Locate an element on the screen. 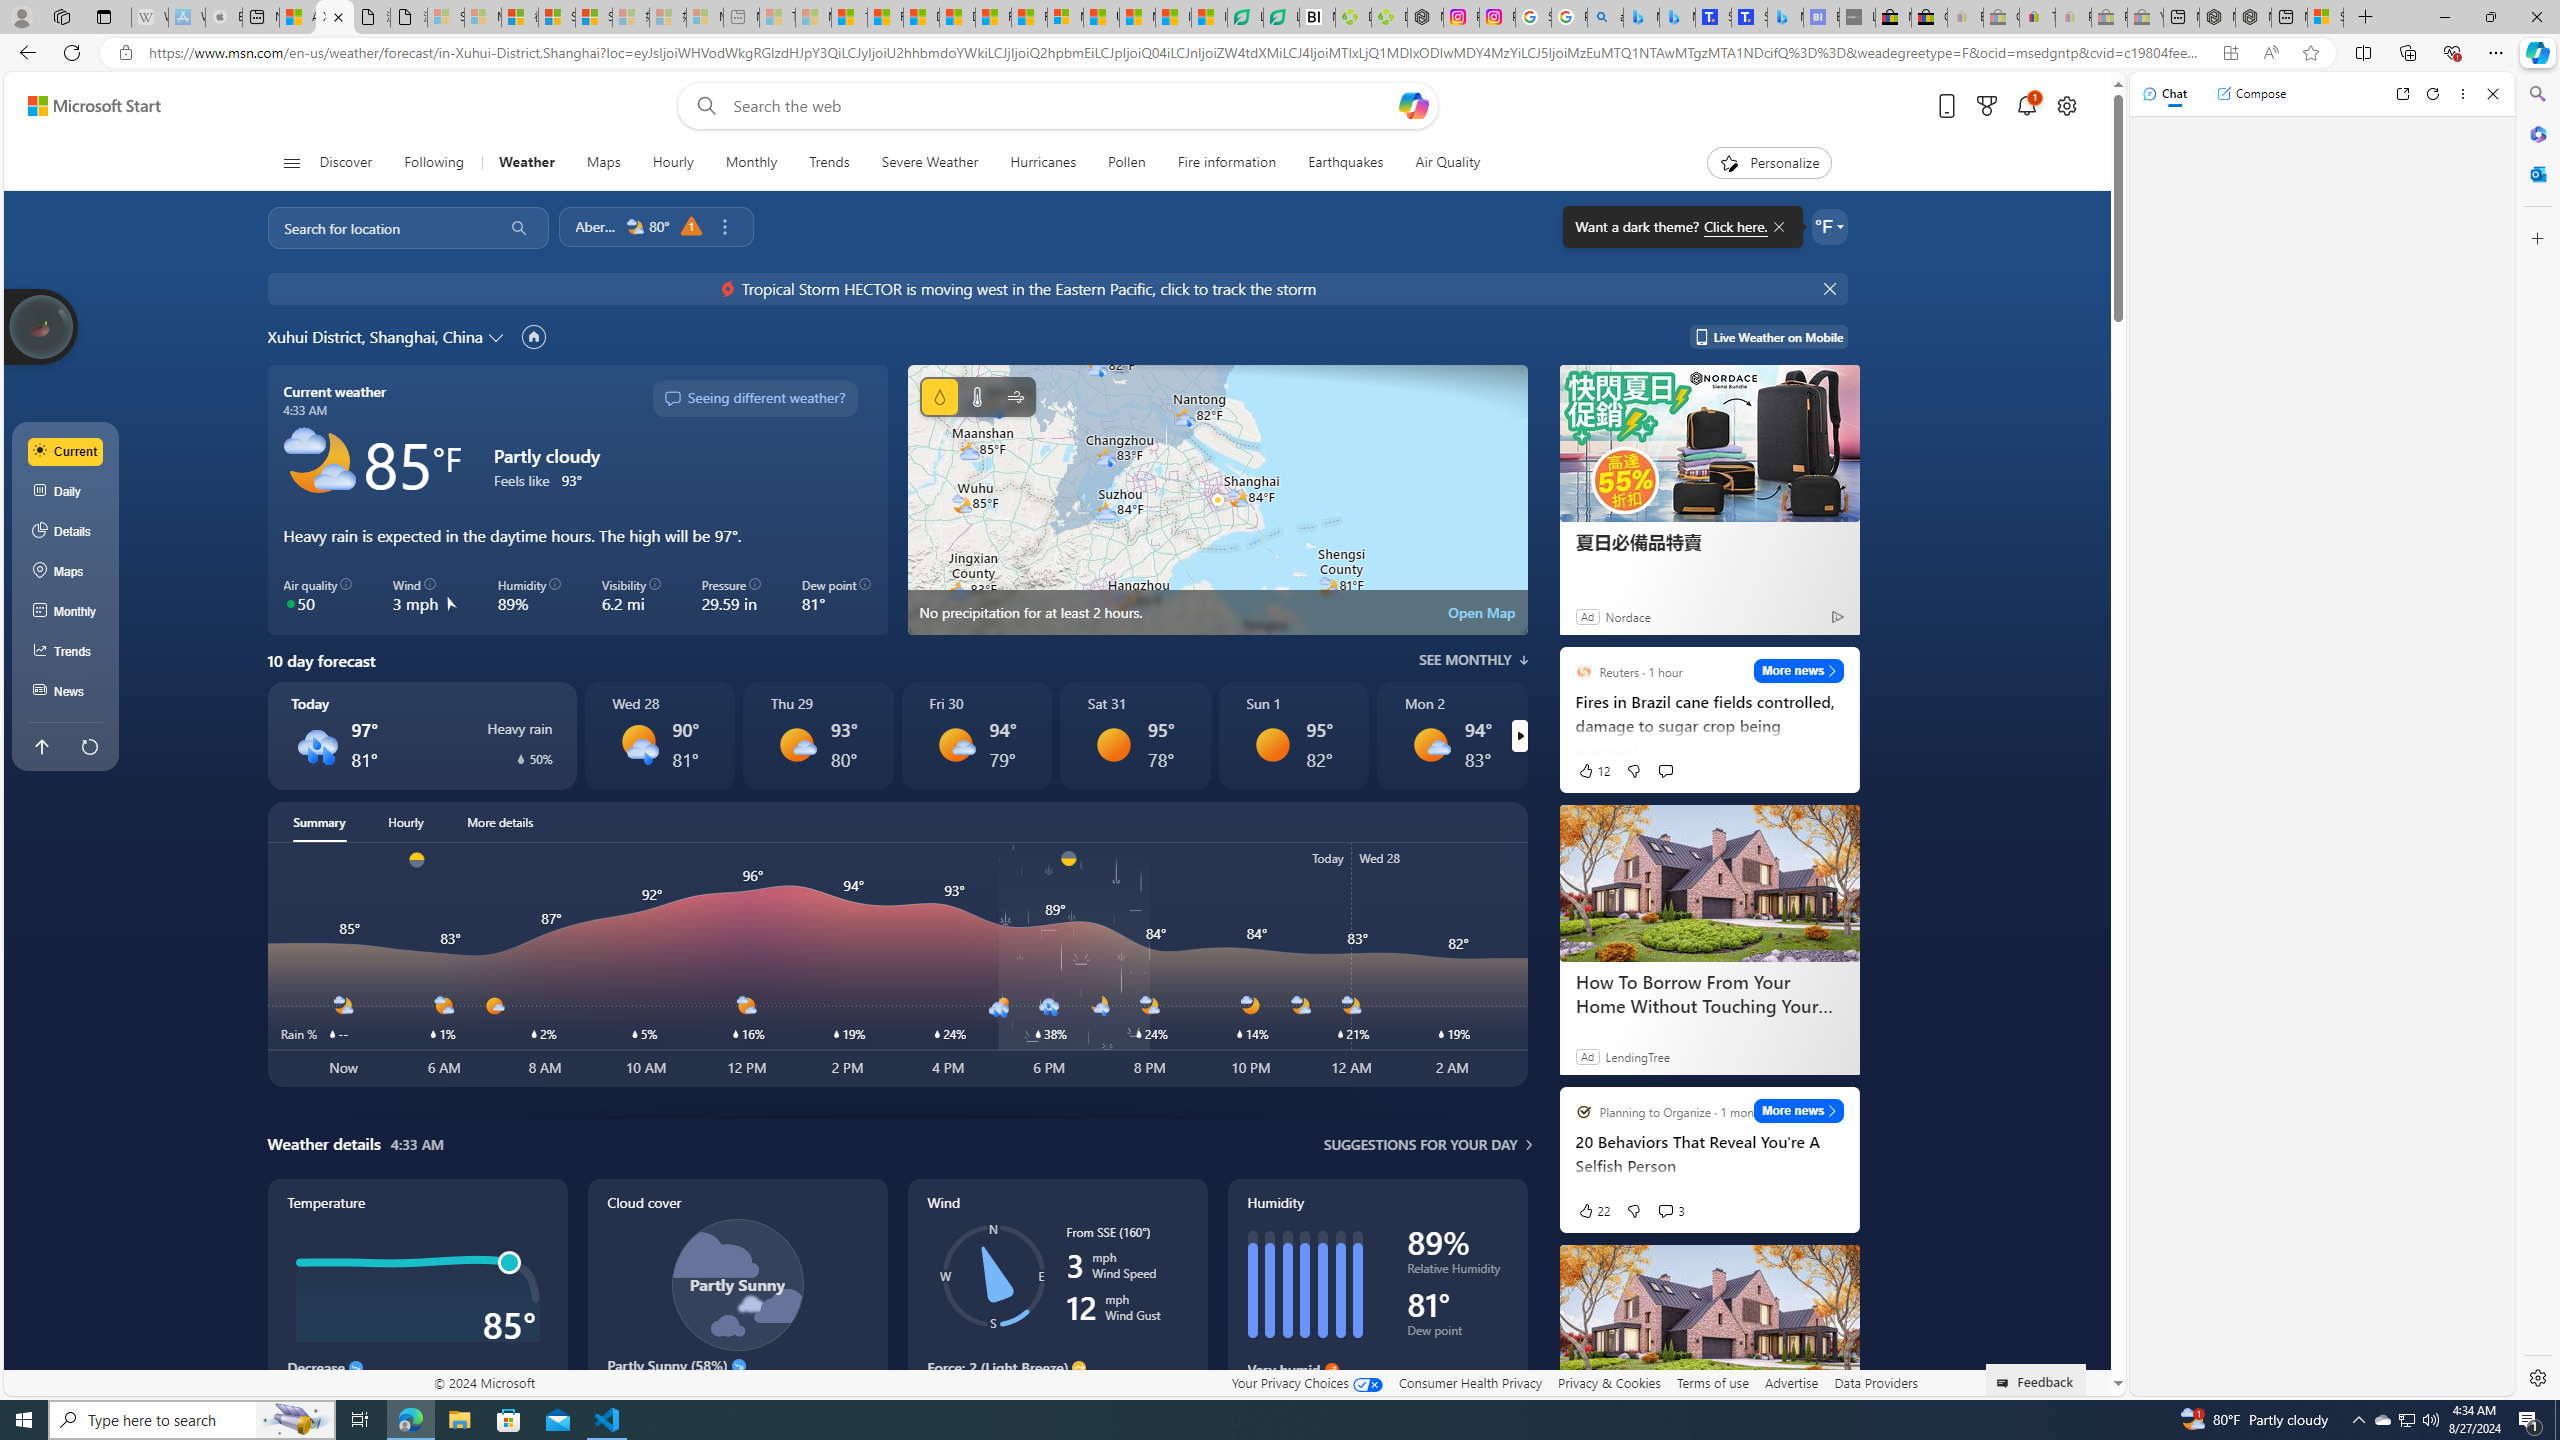 The width and height of the screenshot is (2560, 1440). Xuhui District, Shanghai, China is located at coordinates (374, 336).